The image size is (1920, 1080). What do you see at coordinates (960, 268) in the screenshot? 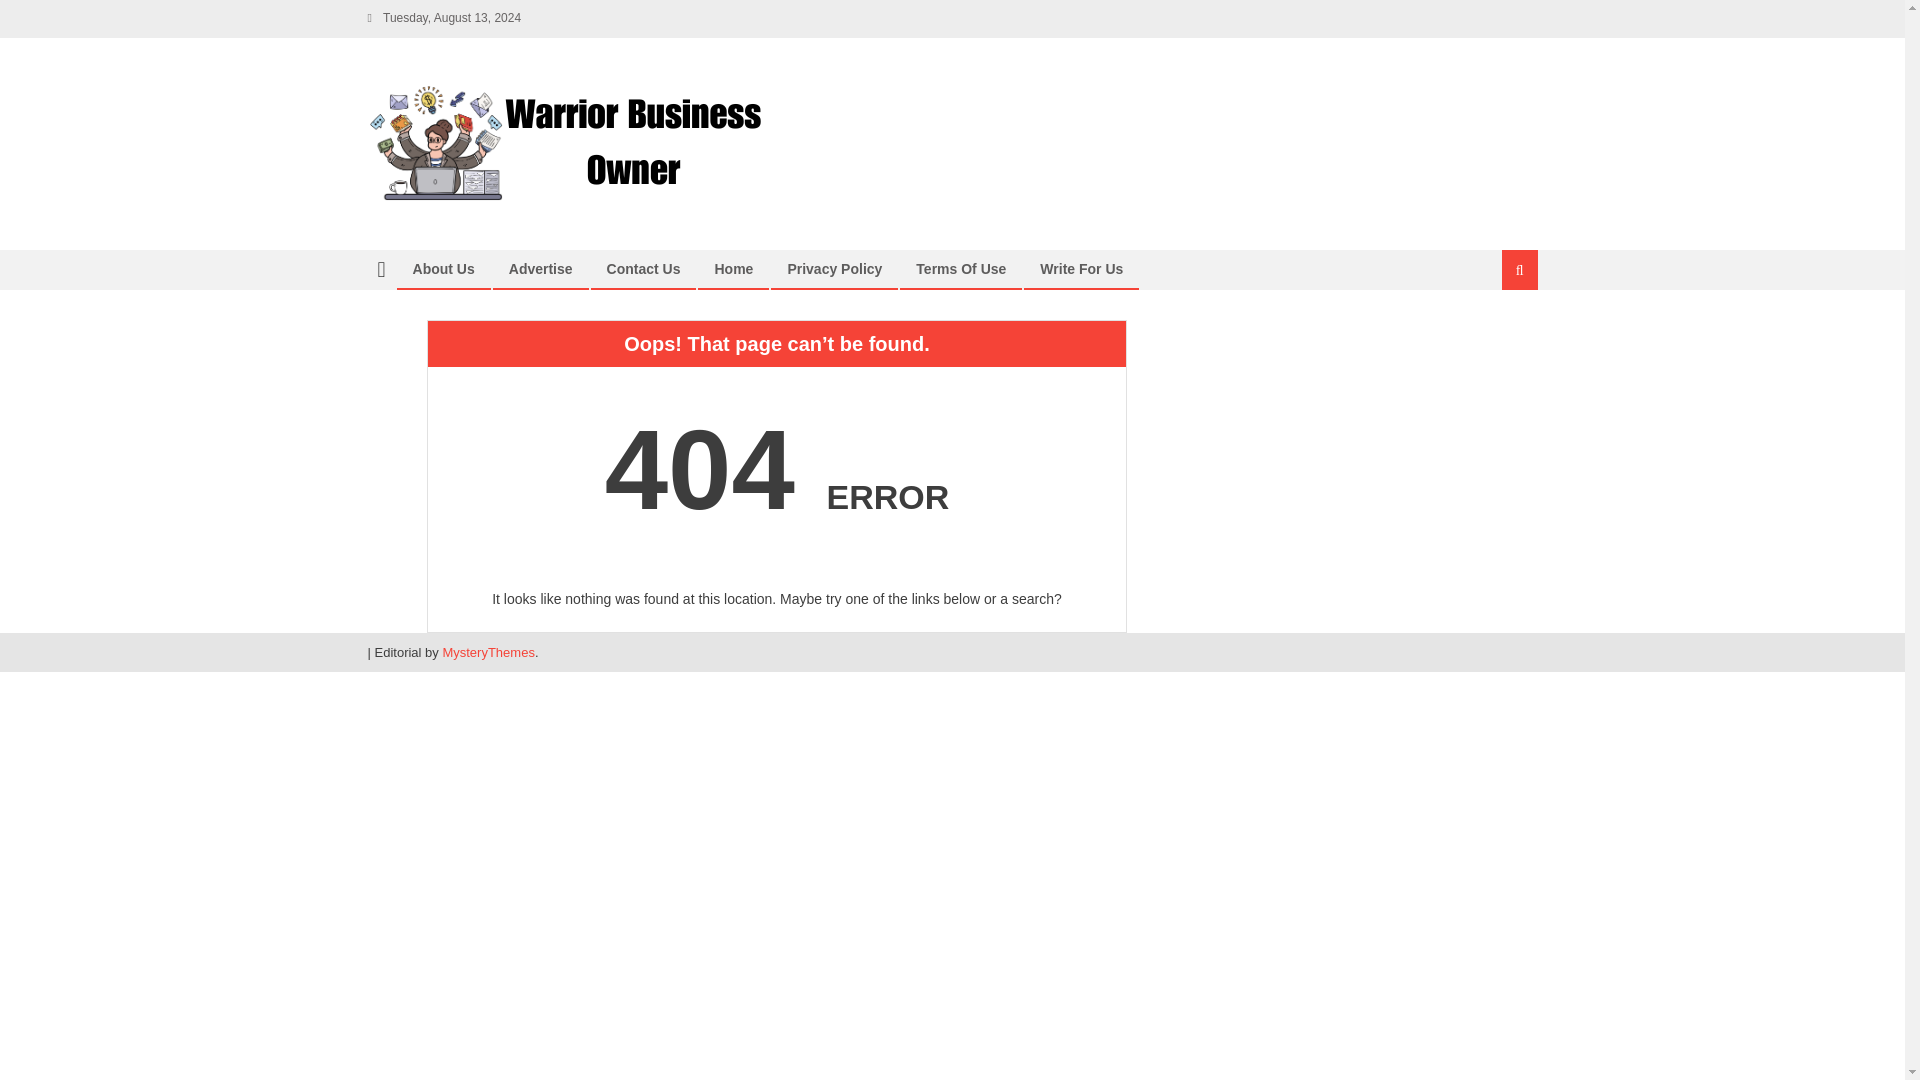
I see `Terms Of Use` at bounding box center [960, 268].